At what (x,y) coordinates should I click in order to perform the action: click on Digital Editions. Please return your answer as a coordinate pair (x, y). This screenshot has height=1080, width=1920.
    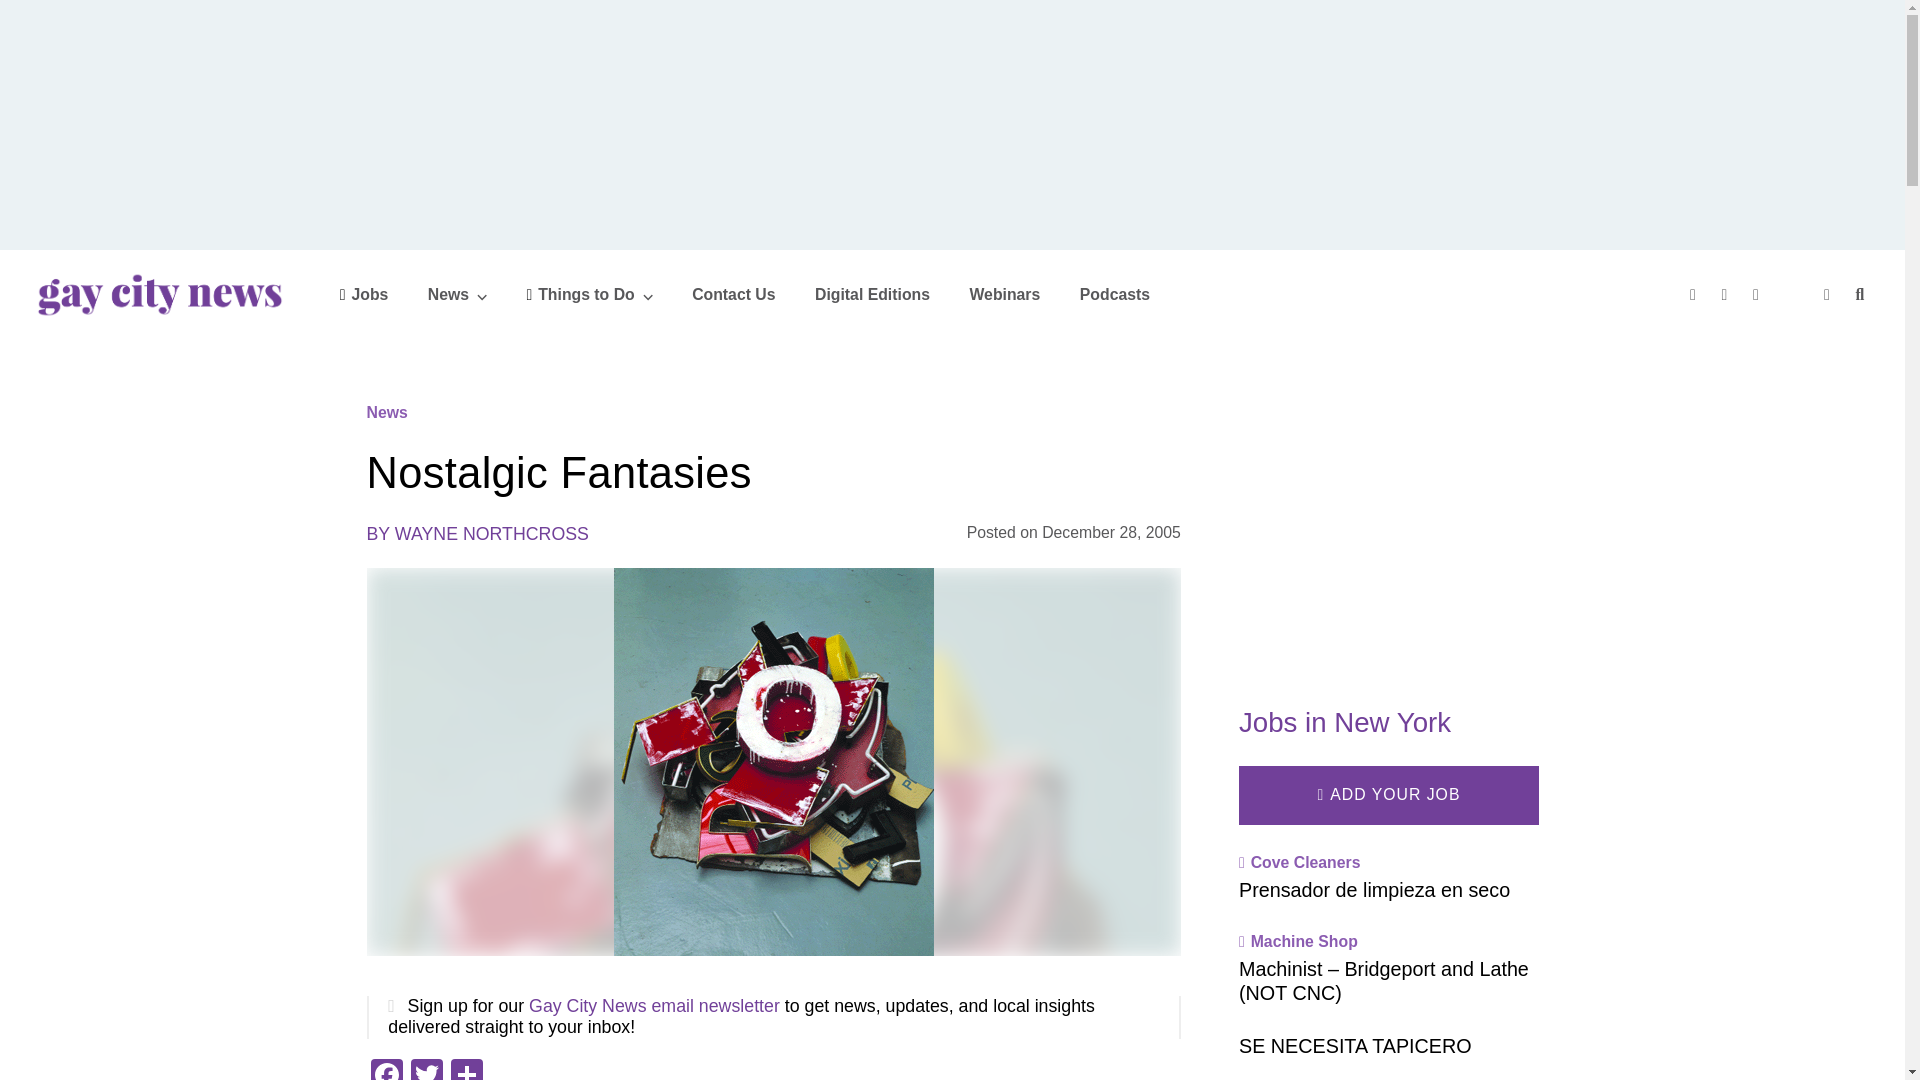
    Looking at the image, I should click on (872, 294).